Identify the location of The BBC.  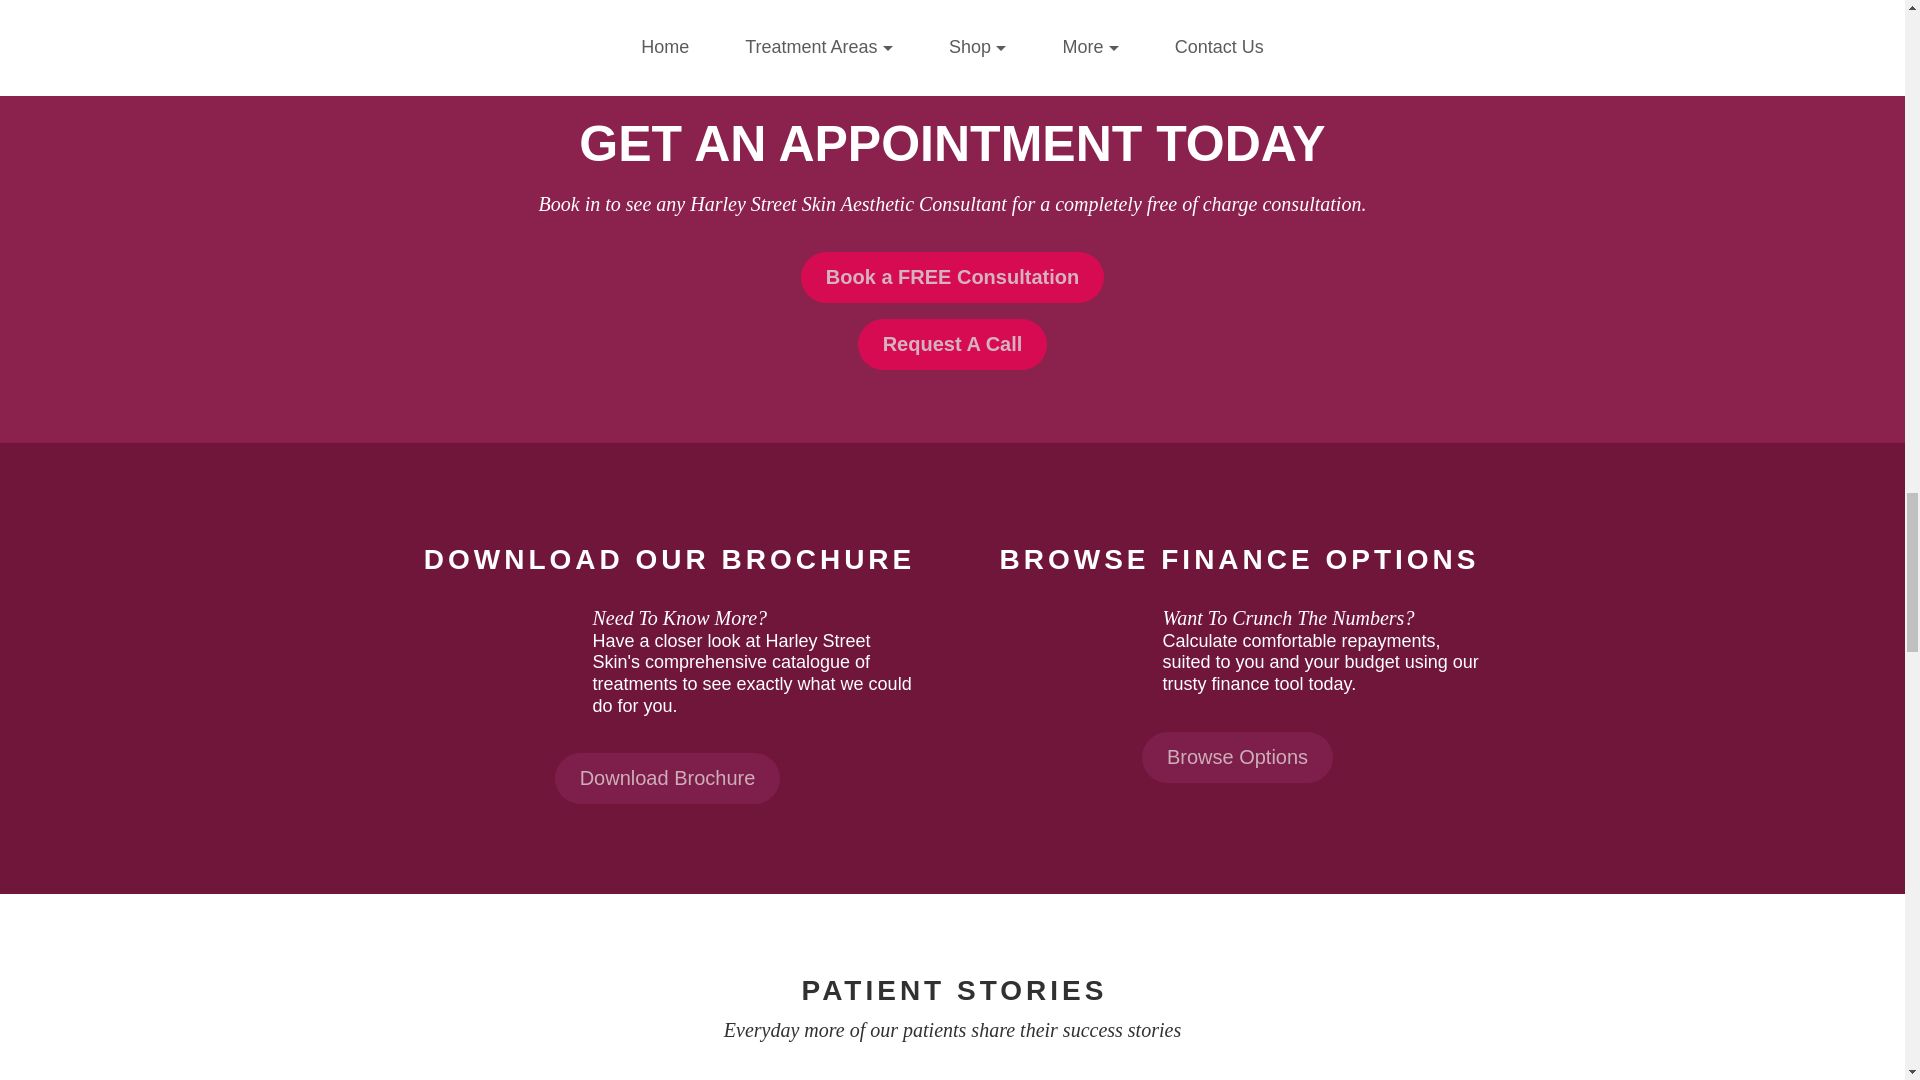
(1048, 7).